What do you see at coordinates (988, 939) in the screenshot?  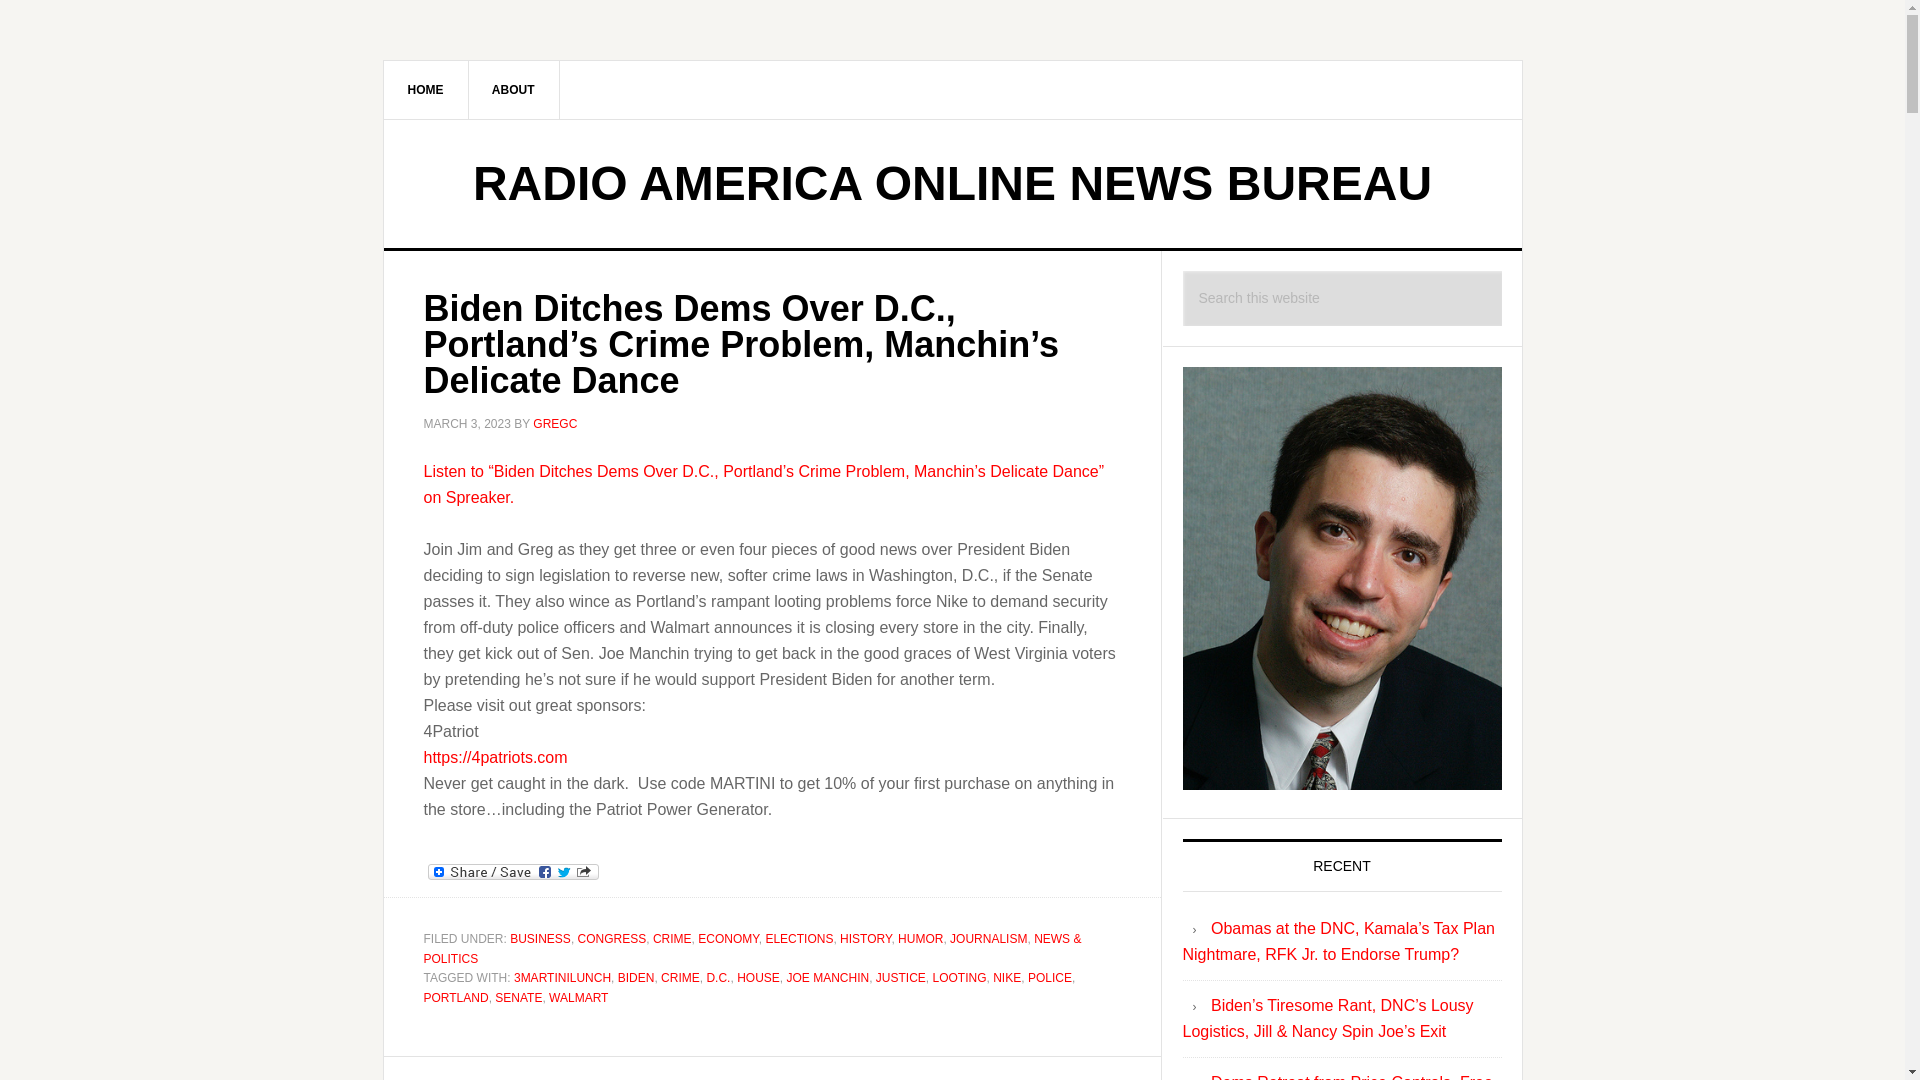 I see `JOURNALISM` at bounding box center [988, 939].